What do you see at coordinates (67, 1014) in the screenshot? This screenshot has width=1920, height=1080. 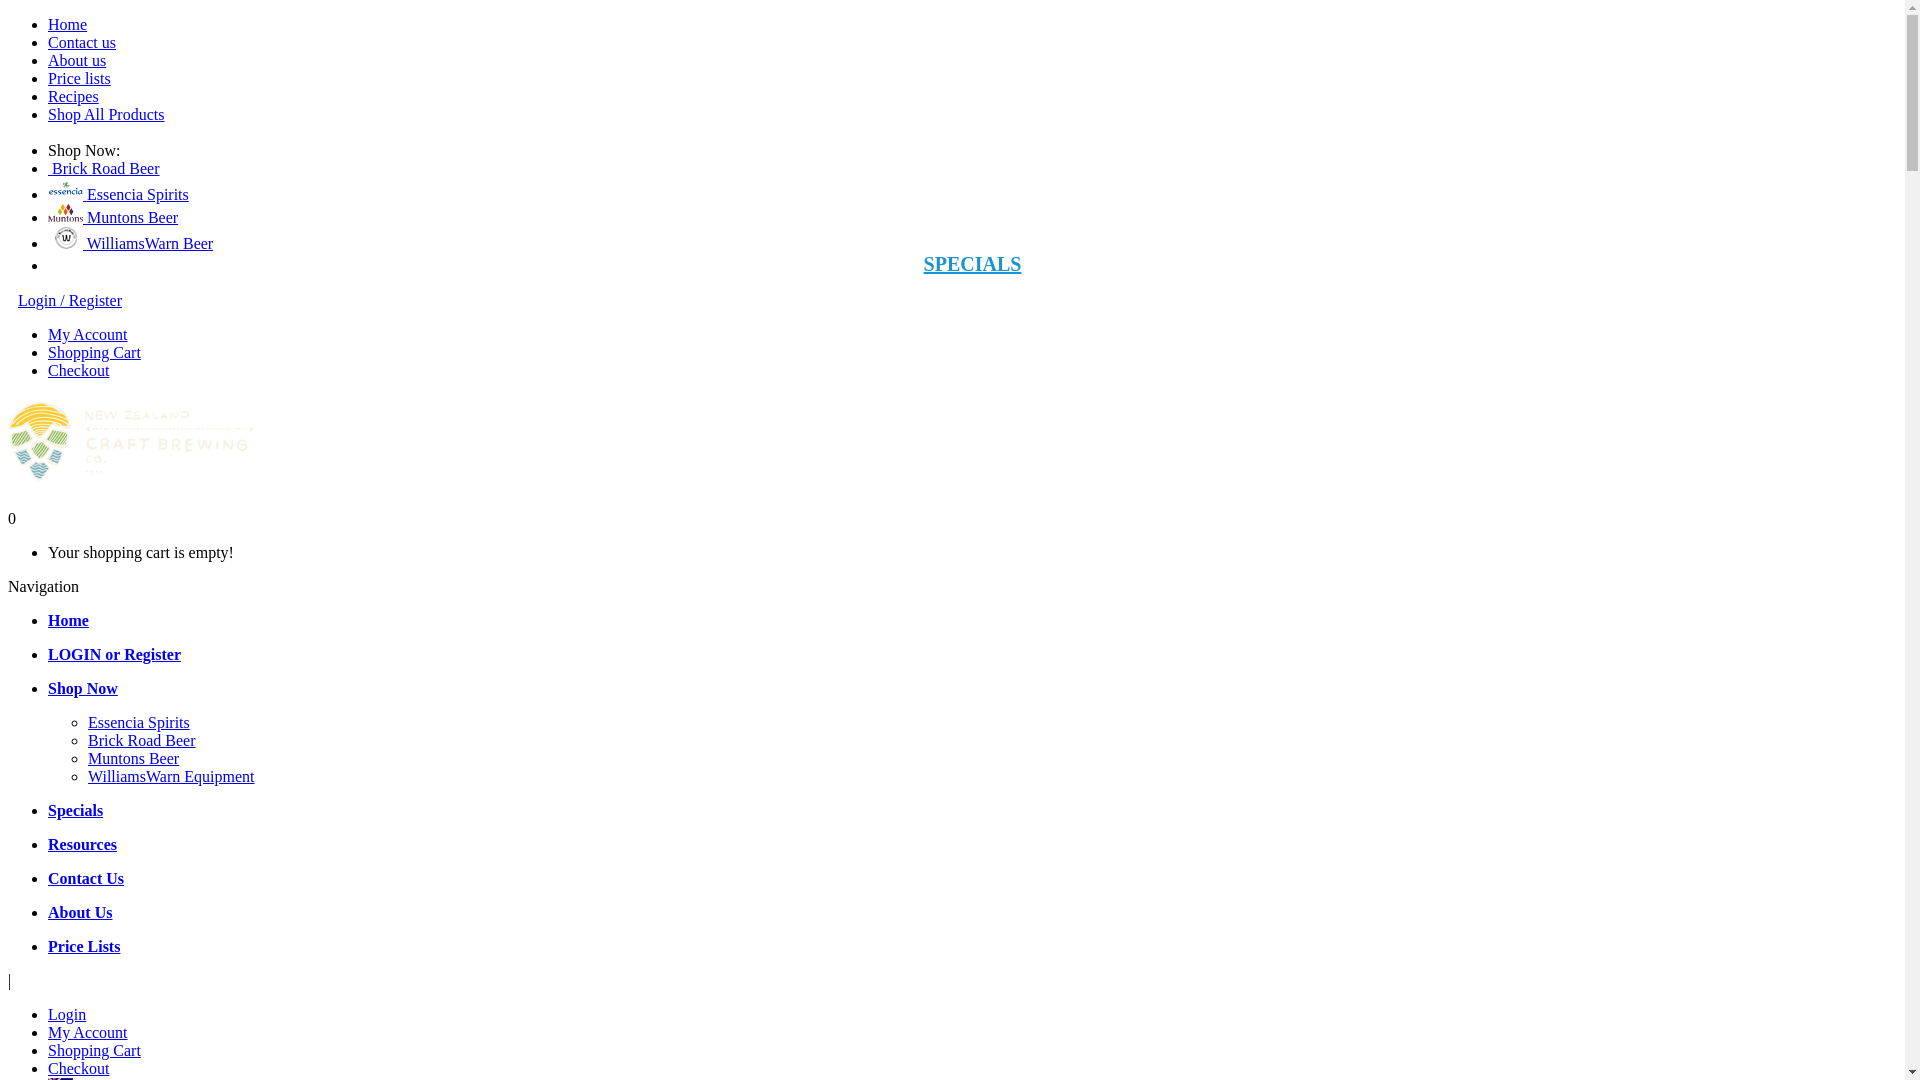 I see `Login` at bounding box center [67, 1014].